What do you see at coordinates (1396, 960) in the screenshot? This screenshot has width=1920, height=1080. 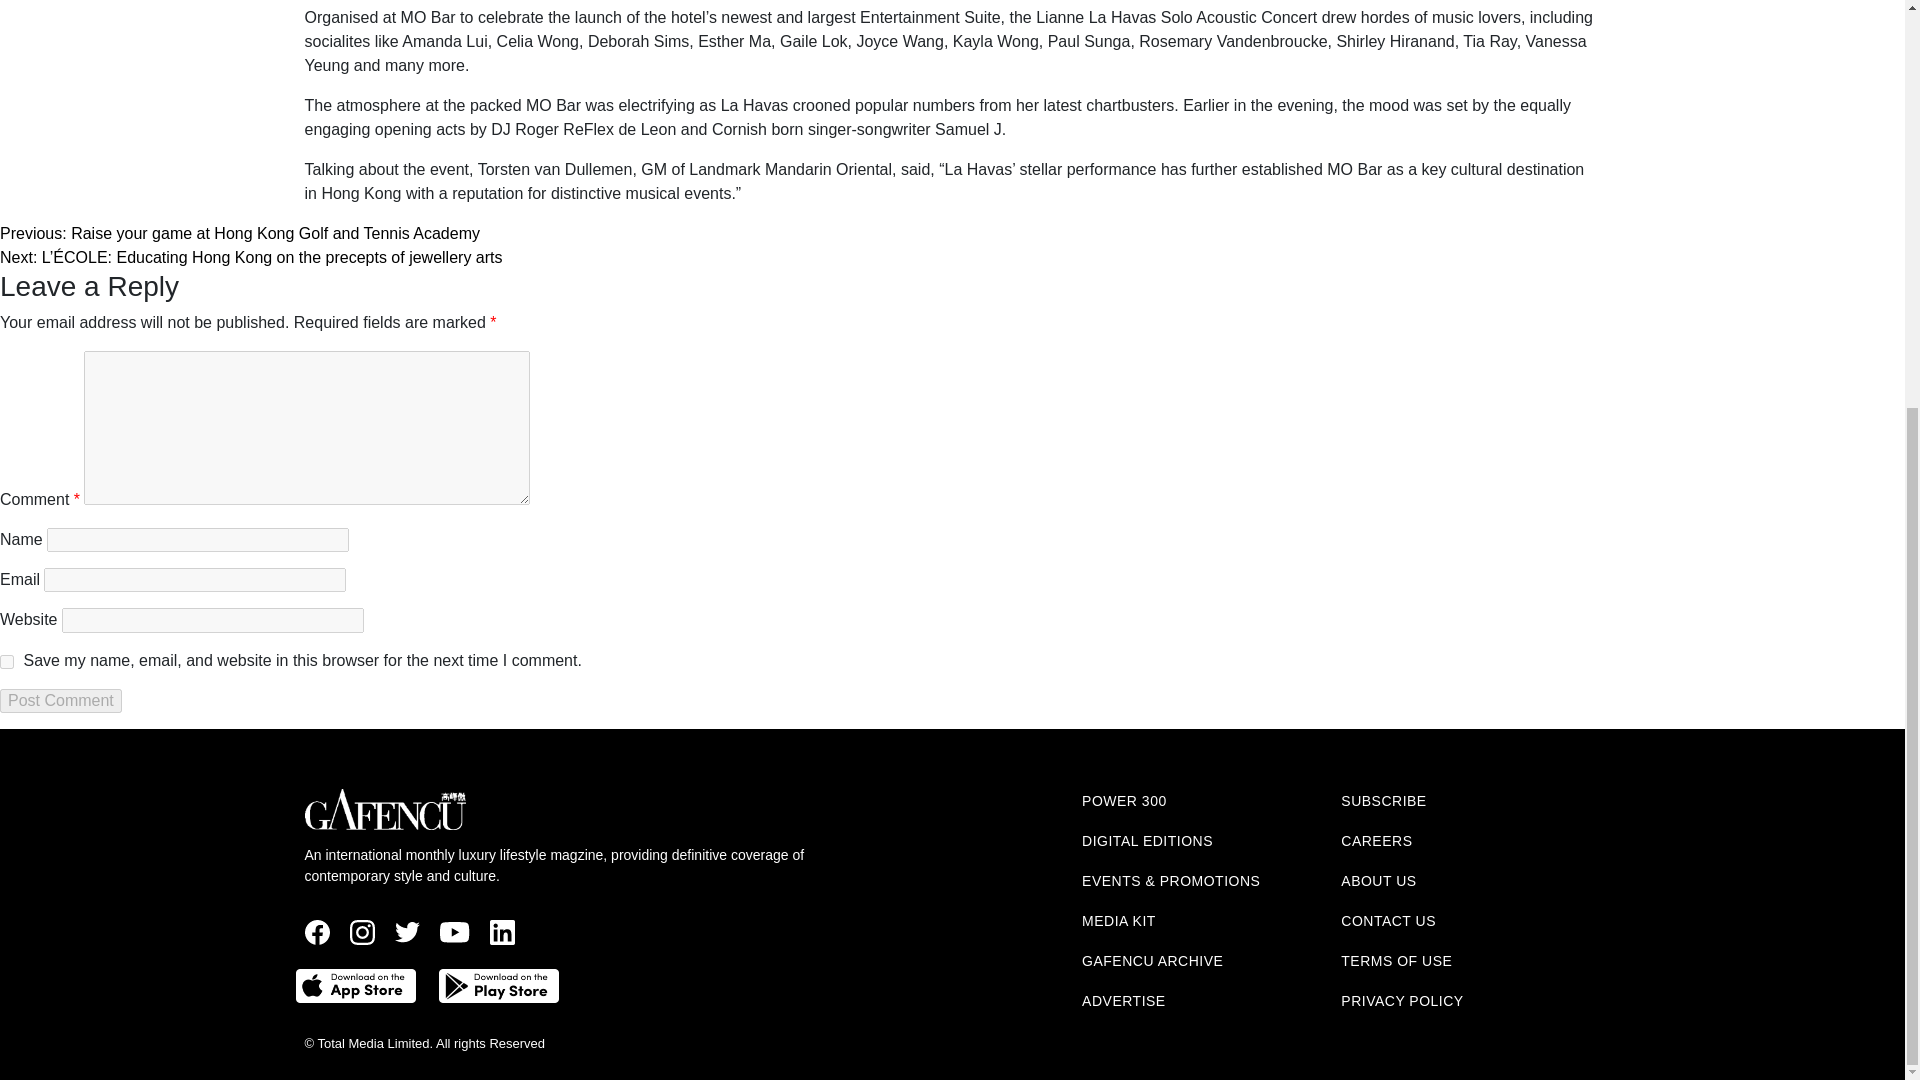 I see `TERMS OF USE` at bounding box center [1396, 960].